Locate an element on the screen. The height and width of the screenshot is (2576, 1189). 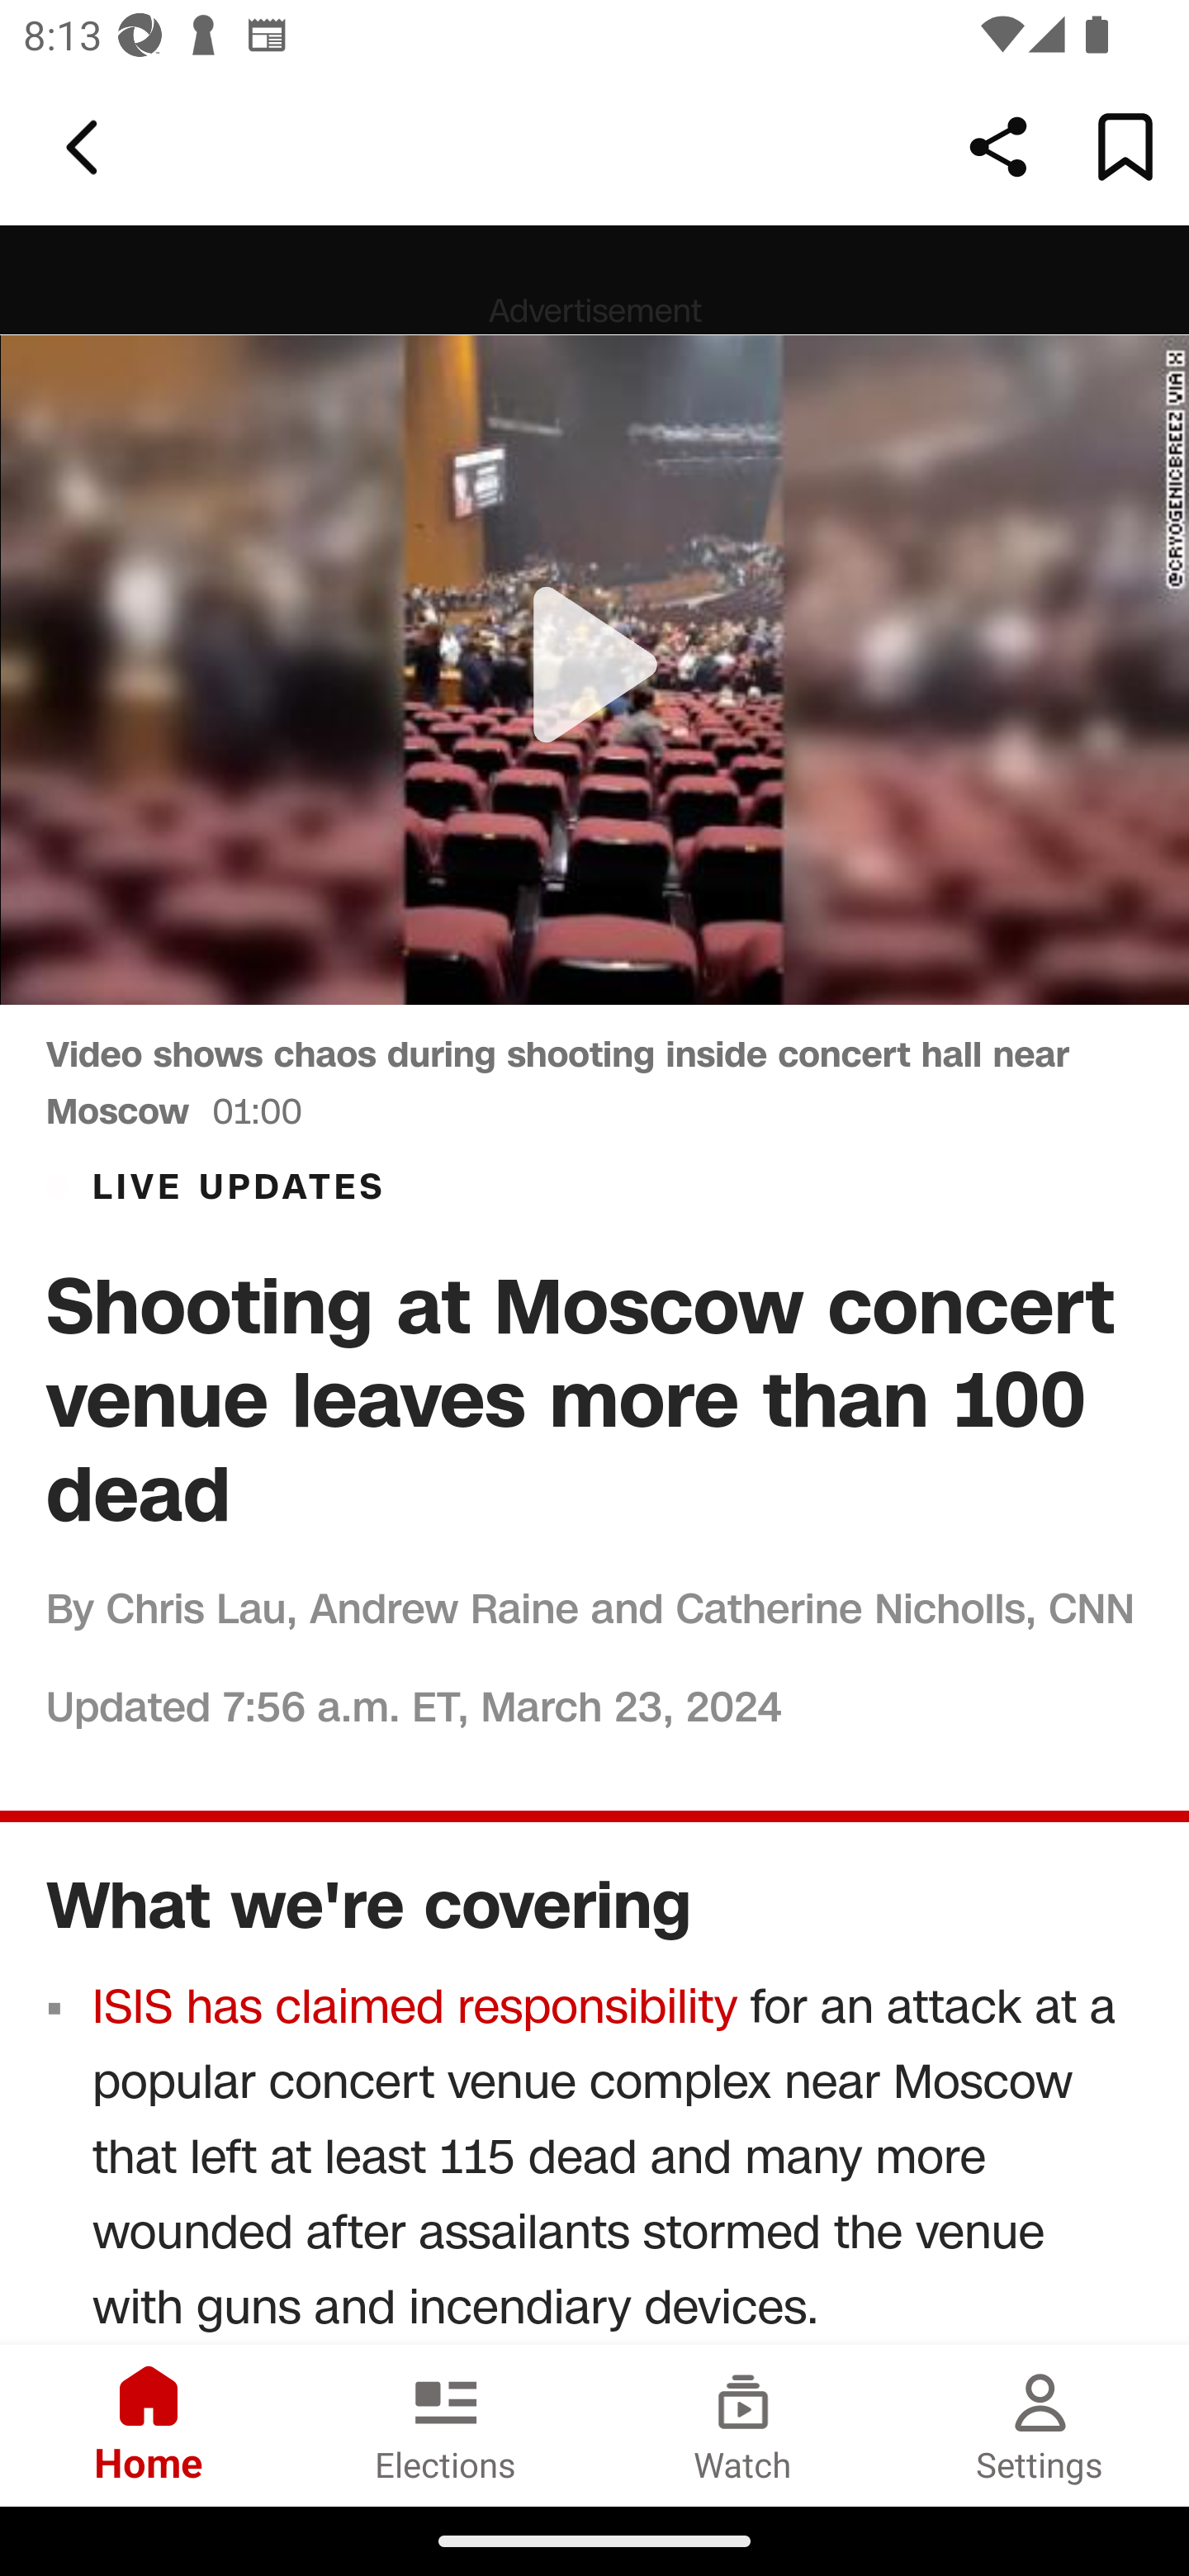
Watch is located at coordinates (743, 2425).